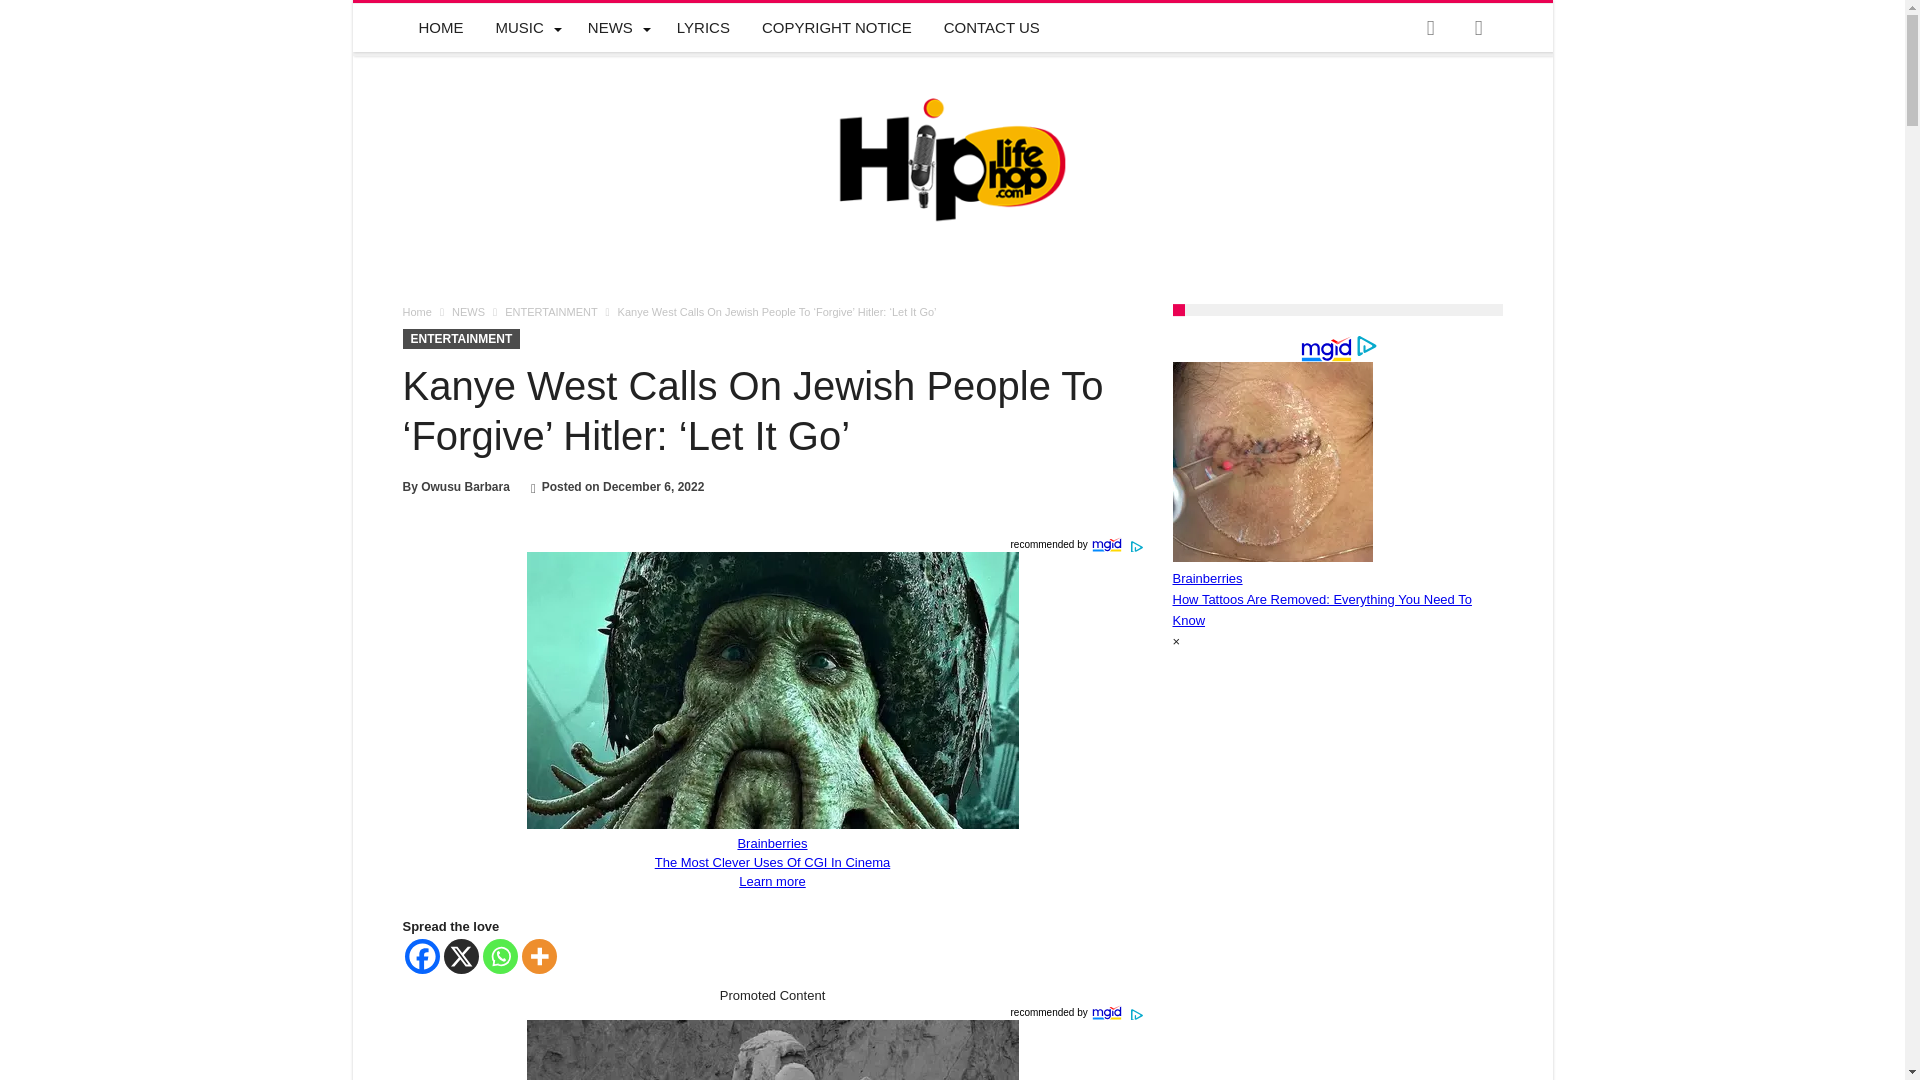 This screenshot has width=1920, height=1080. Describe the element at coordinates (460, 956) in the screenshot. I see `X` at that location.